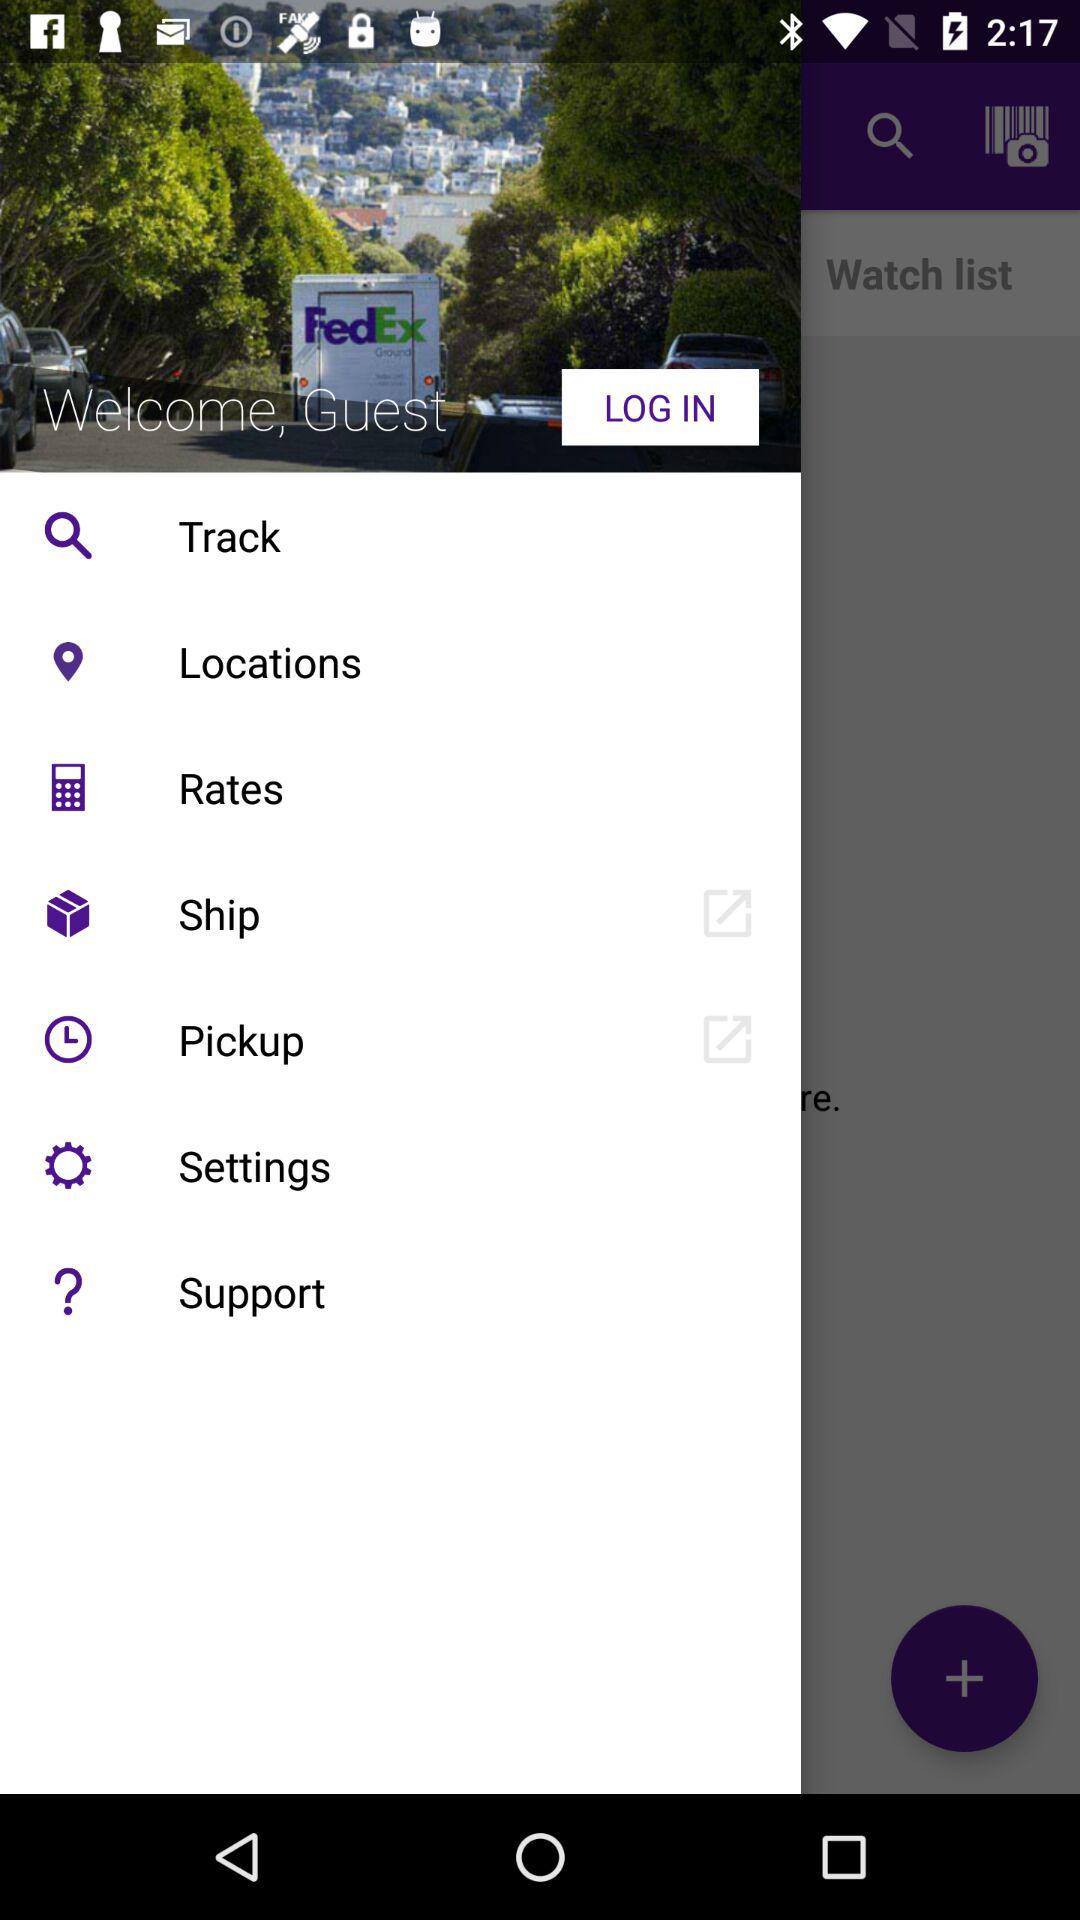 The width and height of the screenshot is (1080, 1920). Describe the element at coordinates (660, 406) in the screenshot. I see `click on log in button shown right to guest` at that location.